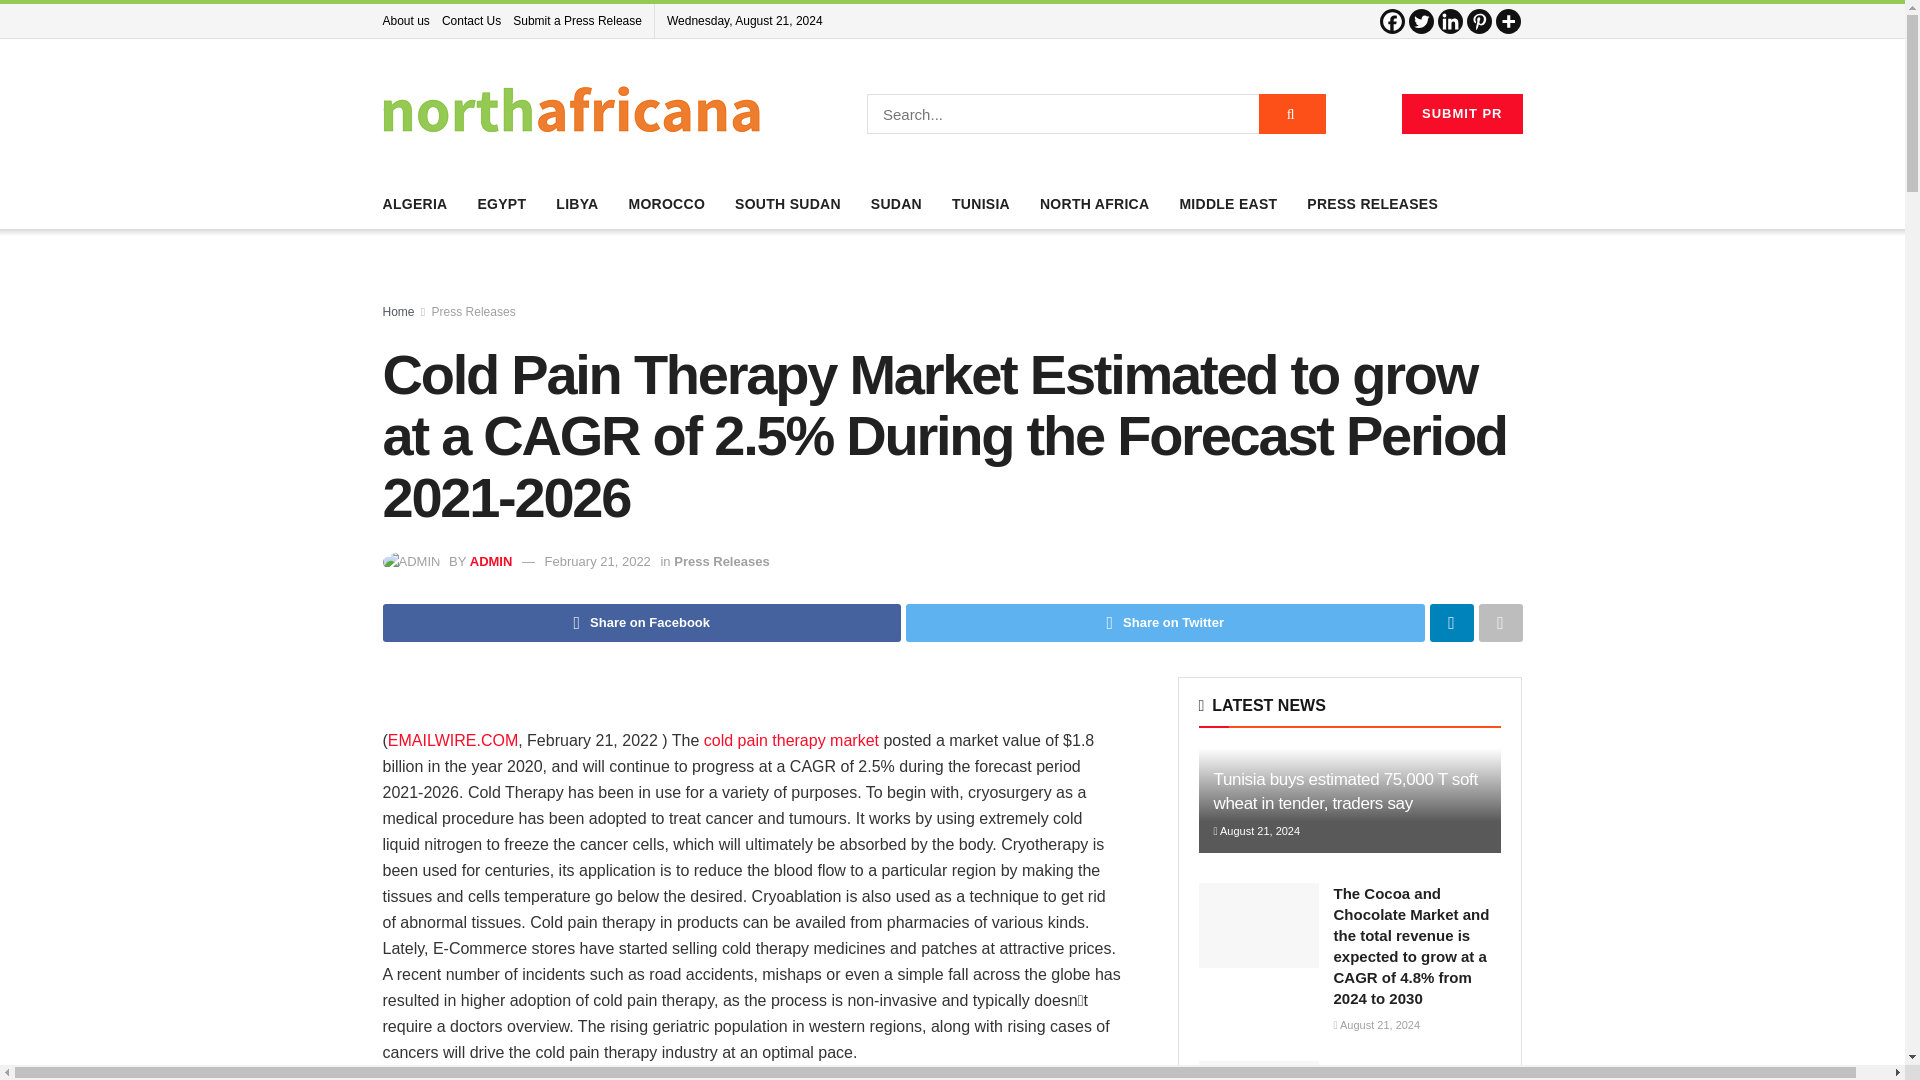 Image resolution: width=1920 pixels, height=1080 pixels. What do you see at coordinates (1392, 20) in the screenshot?
I see `Facebook` at bounding box center [1392, 20].